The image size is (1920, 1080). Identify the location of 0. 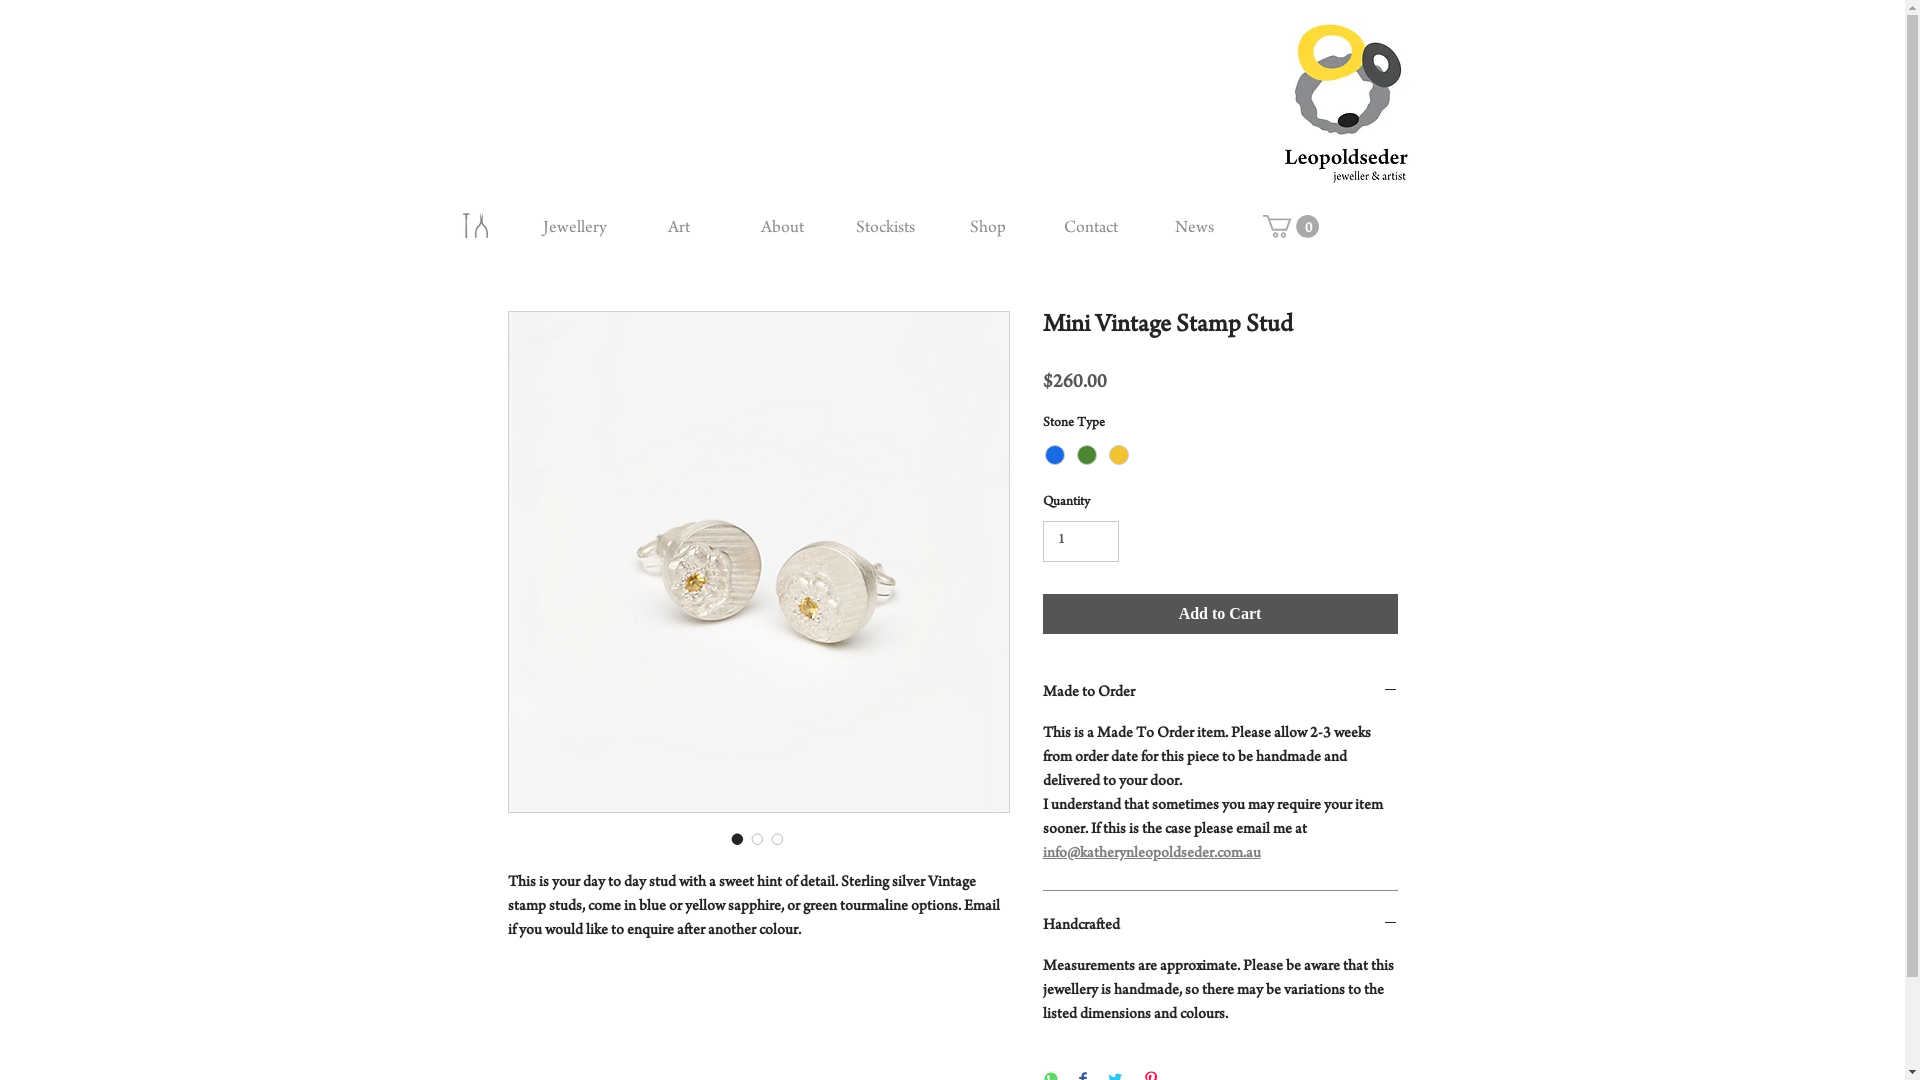
(1290, 226).